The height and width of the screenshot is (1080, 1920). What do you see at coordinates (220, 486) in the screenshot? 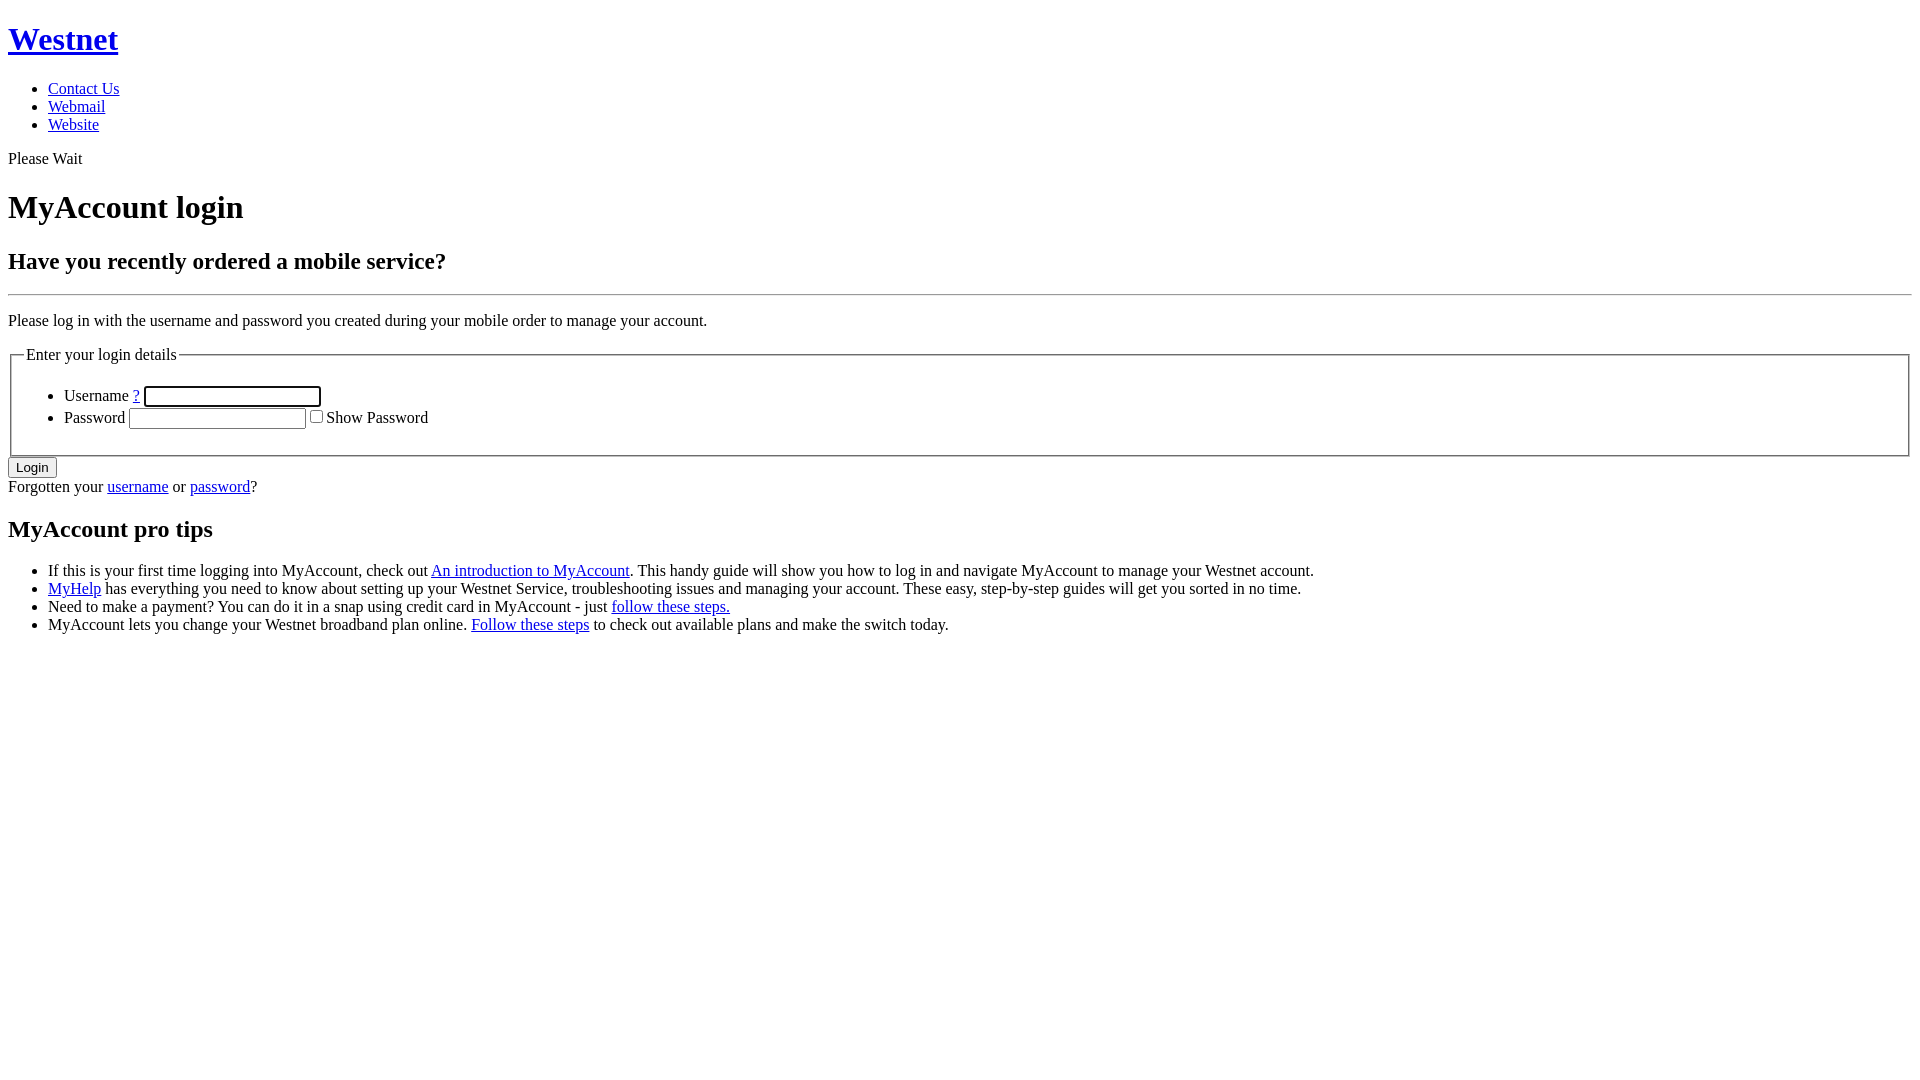
I see `password` at bounding box center [220, 486].